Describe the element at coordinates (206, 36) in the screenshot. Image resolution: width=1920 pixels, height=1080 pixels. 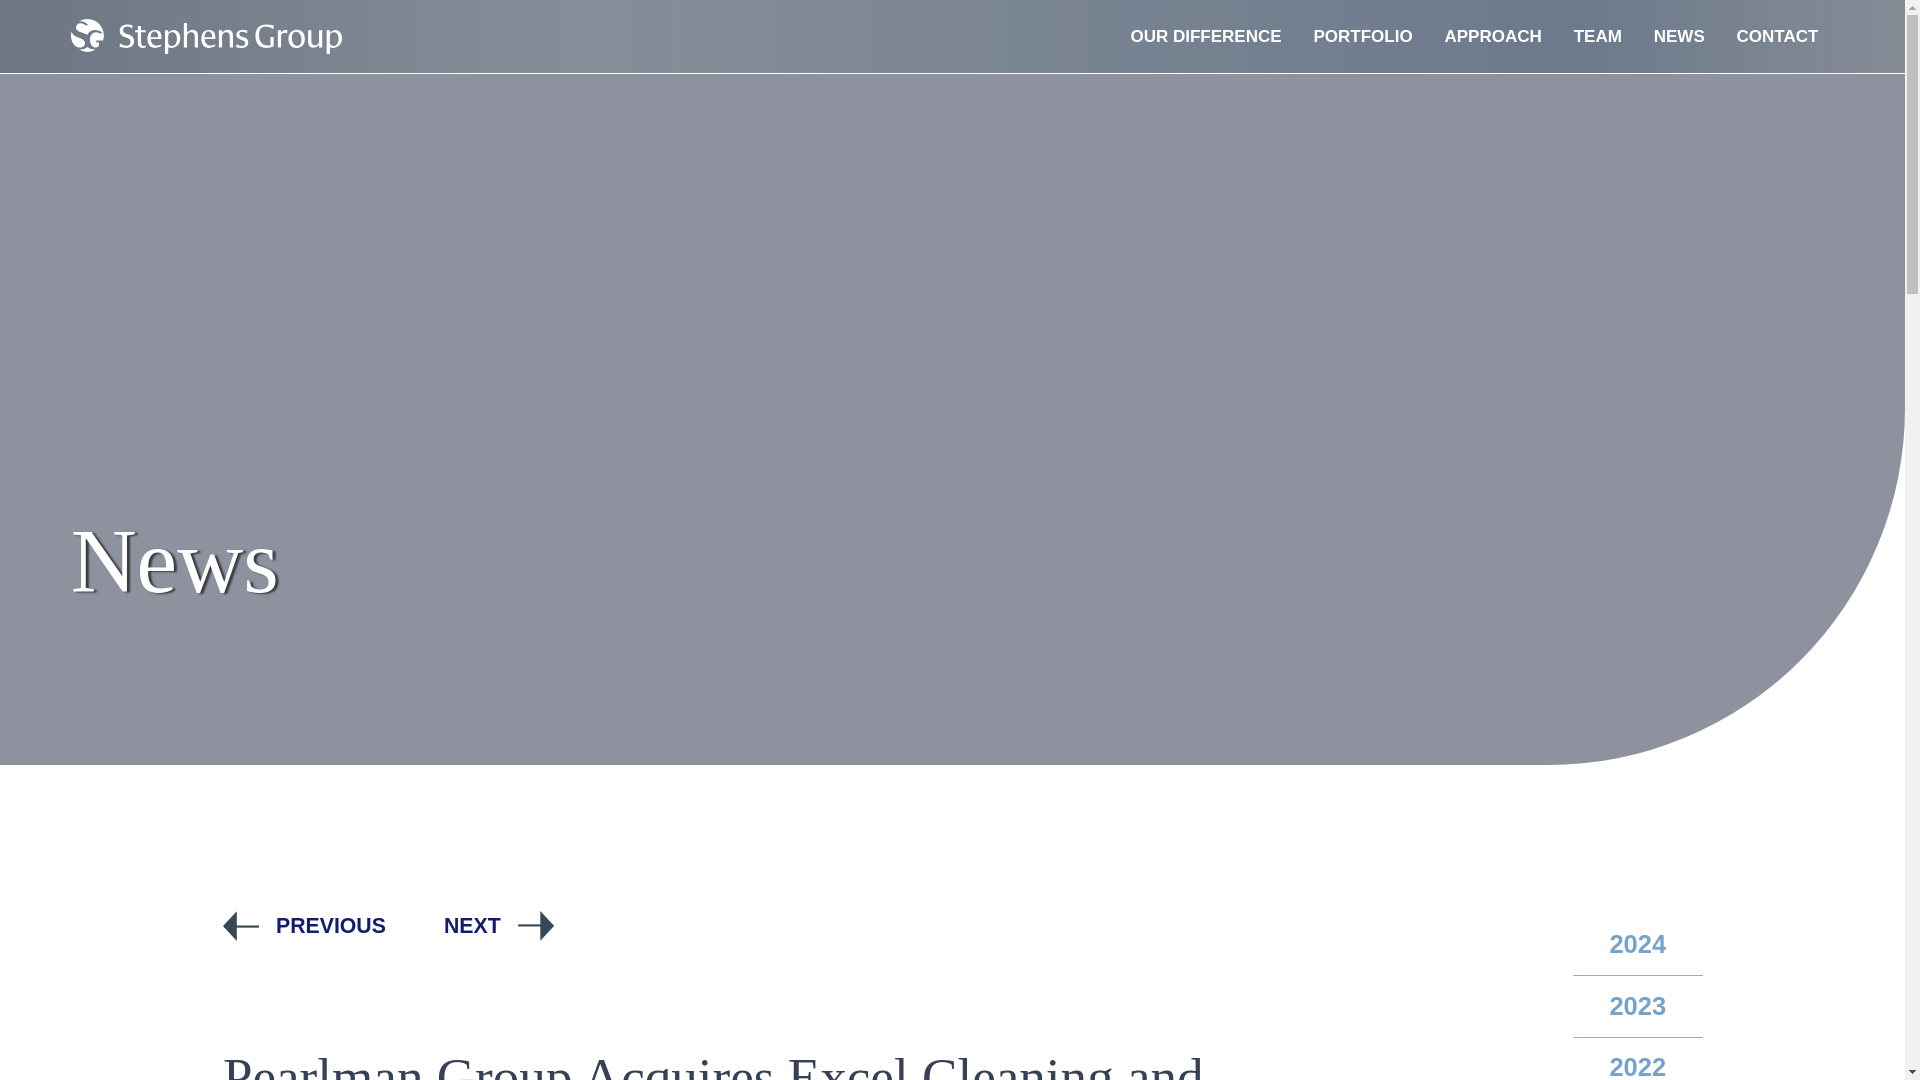
I see `Stephens Group` at that location.